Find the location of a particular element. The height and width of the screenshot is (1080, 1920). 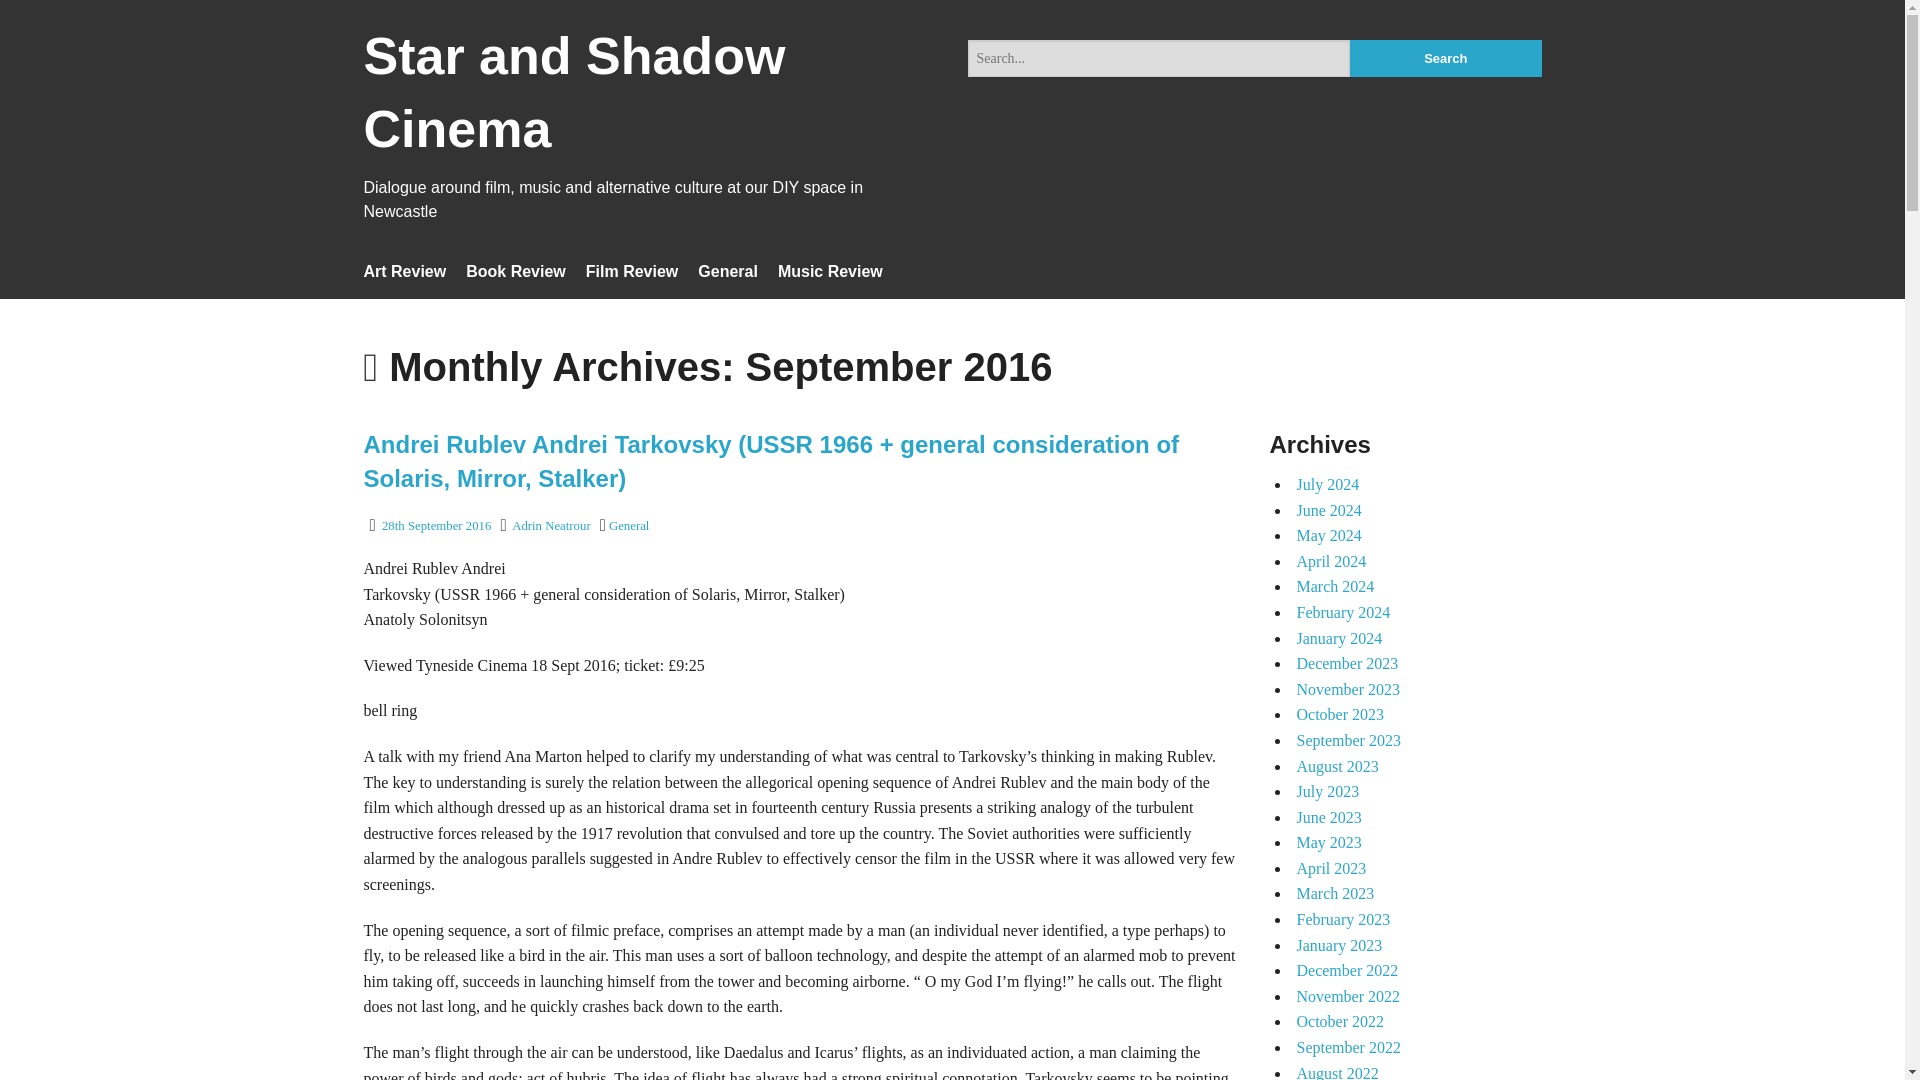

February 2023 is located at coordinates (1343, 919).